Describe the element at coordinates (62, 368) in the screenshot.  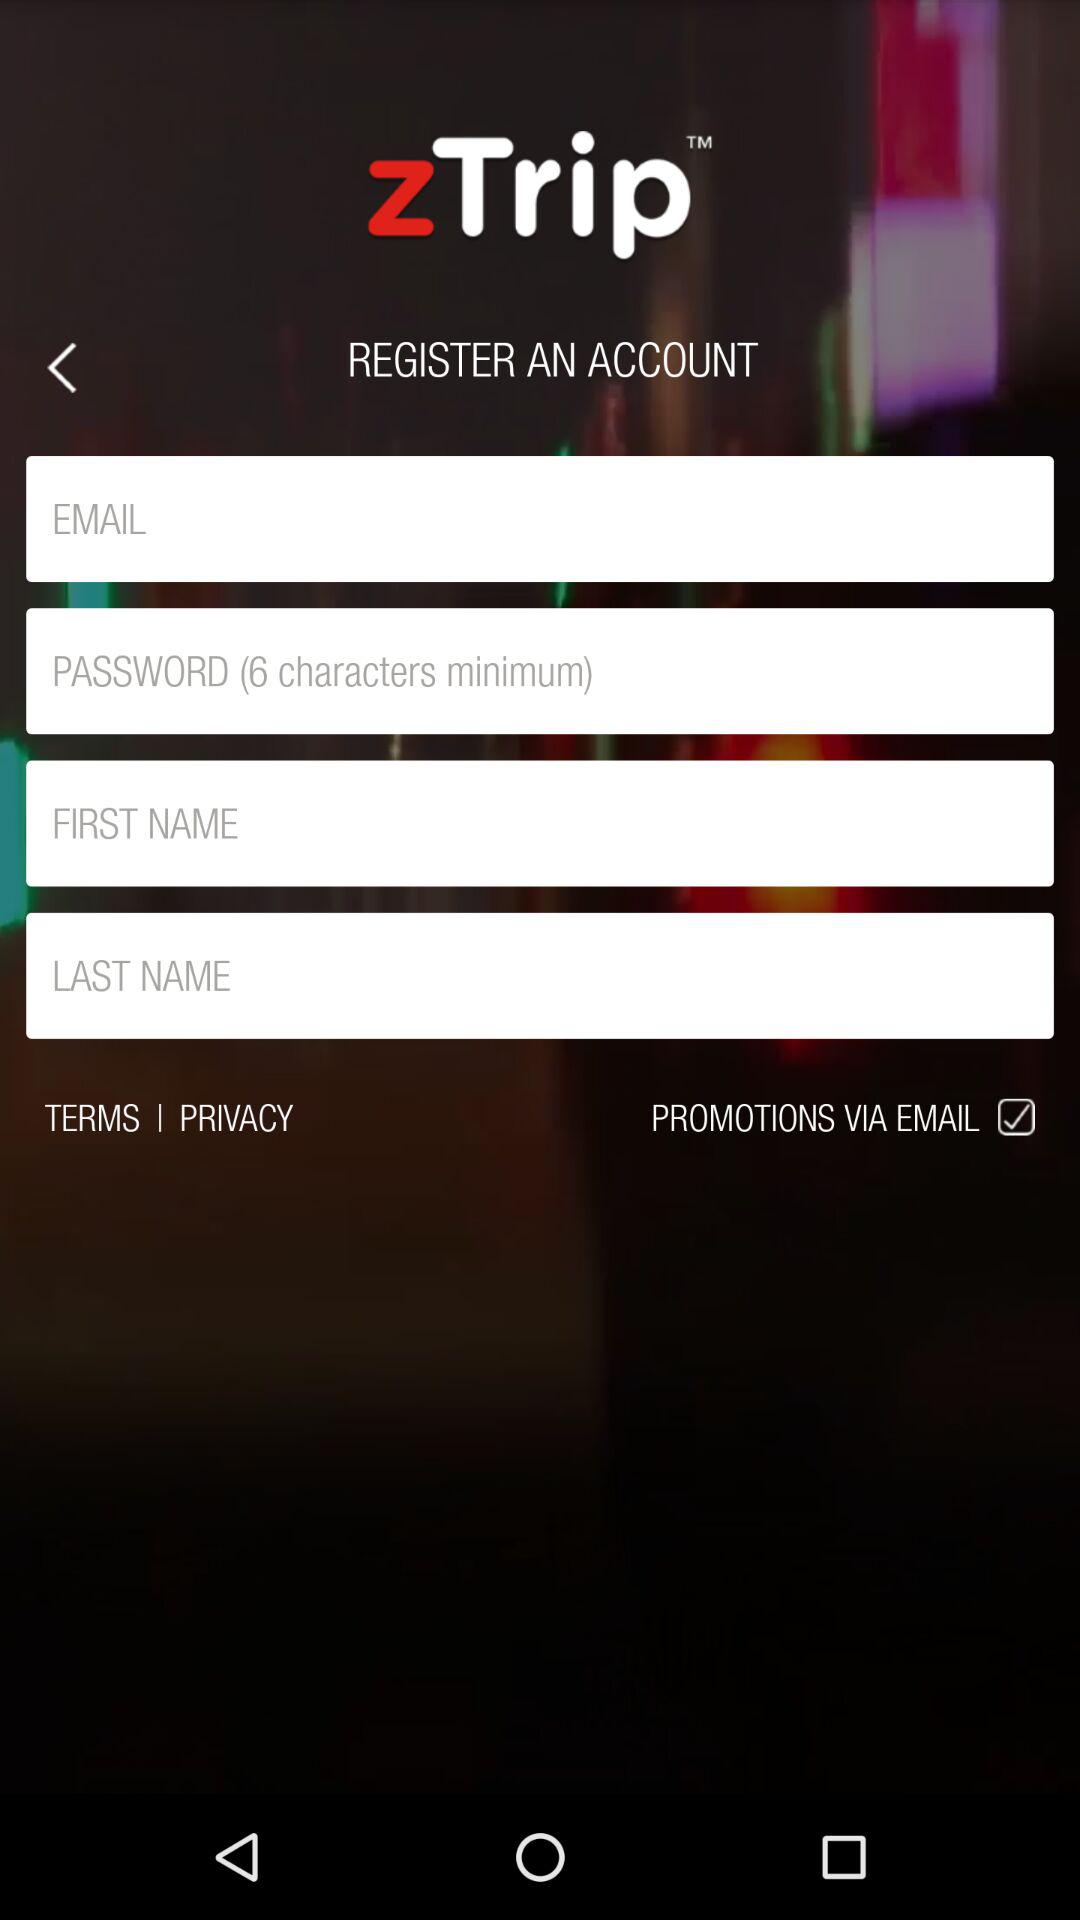
I see `launch icon at the top left corner` at that location.